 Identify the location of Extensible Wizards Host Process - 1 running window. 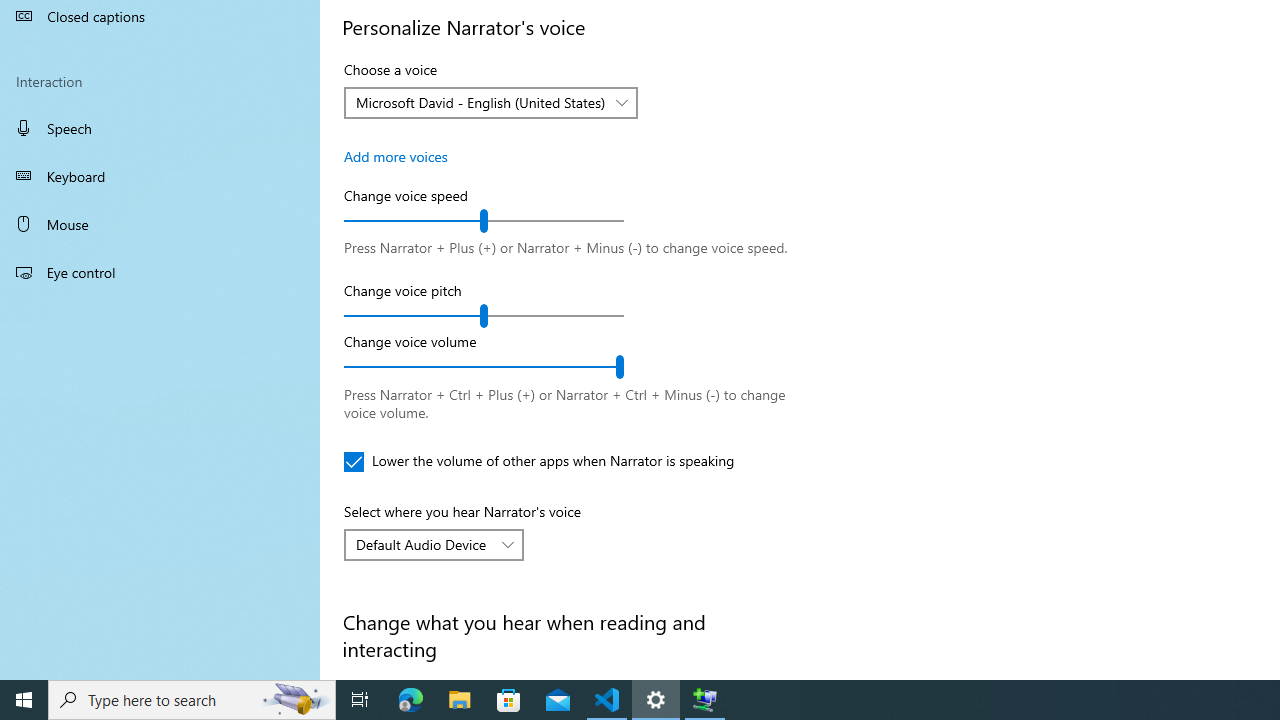
(704, 700).